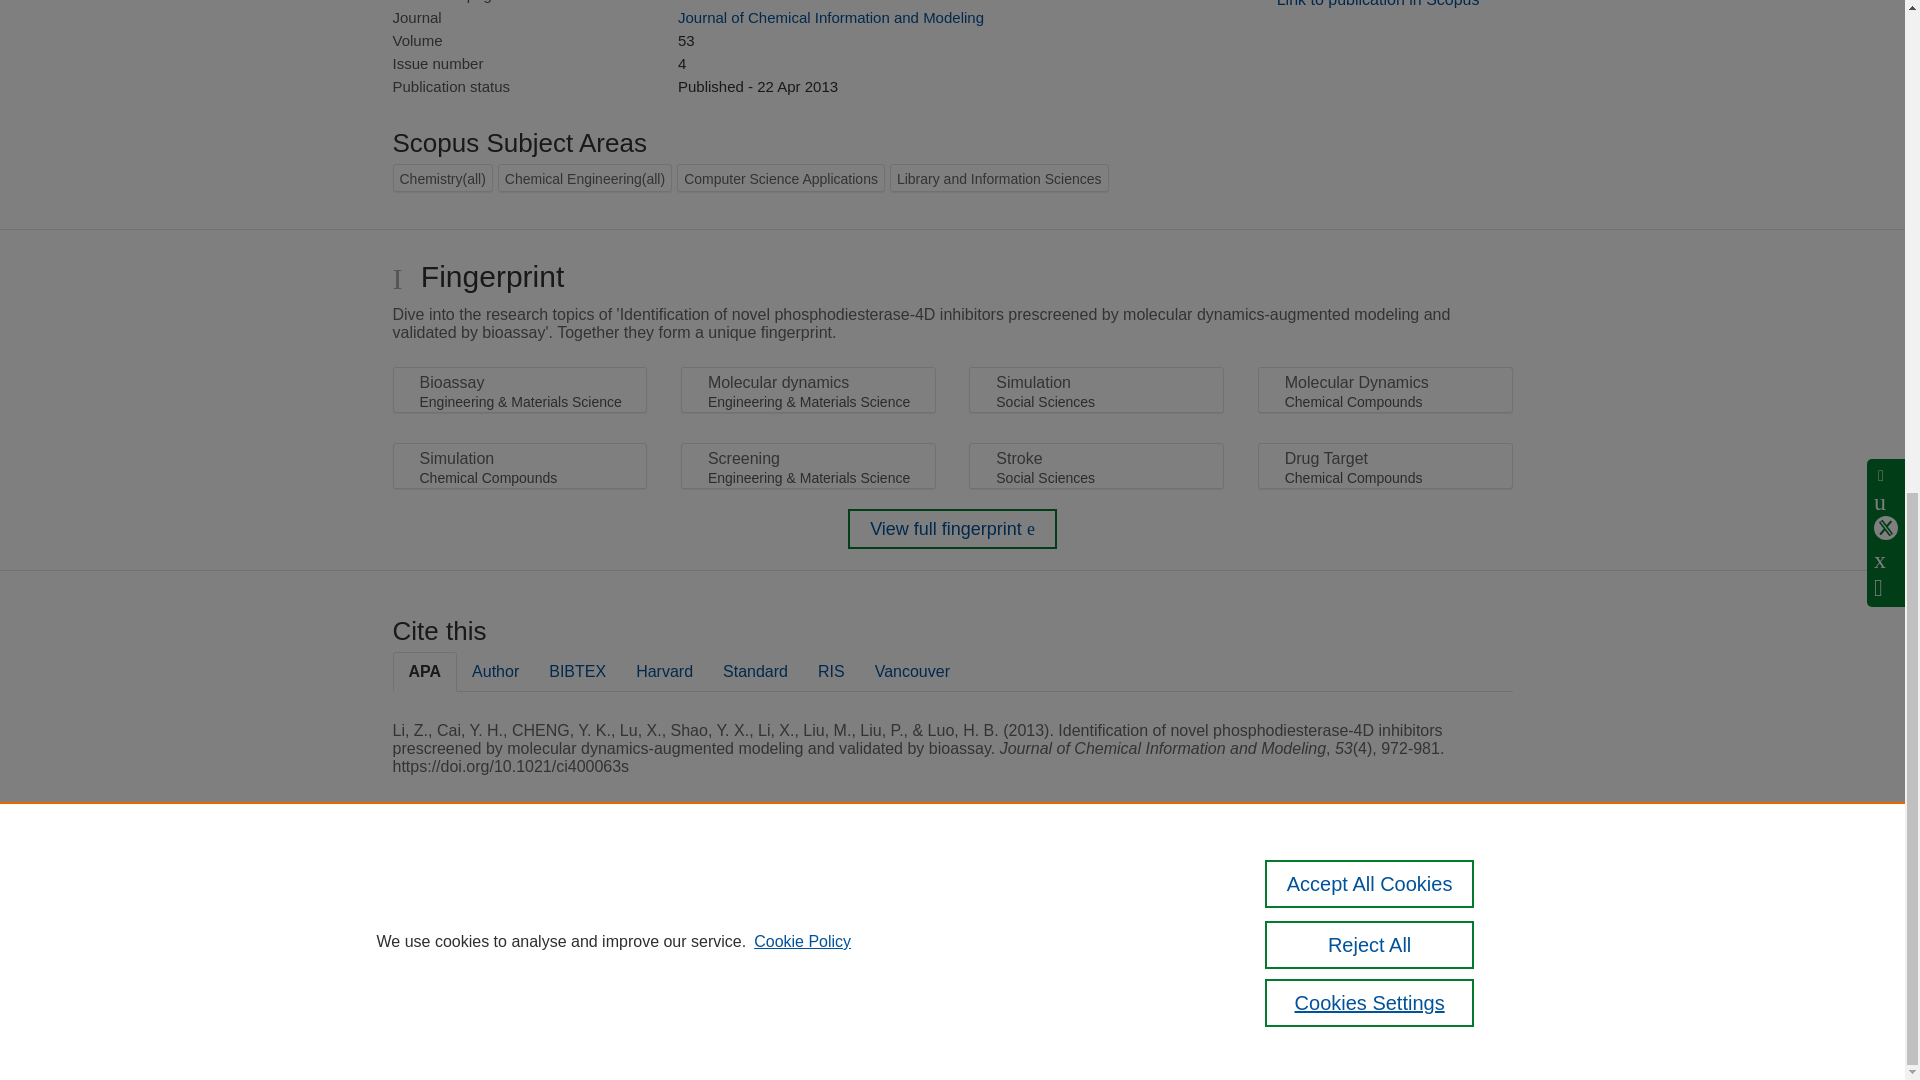  I want to click on View full fingerprint, so click(952, 528).